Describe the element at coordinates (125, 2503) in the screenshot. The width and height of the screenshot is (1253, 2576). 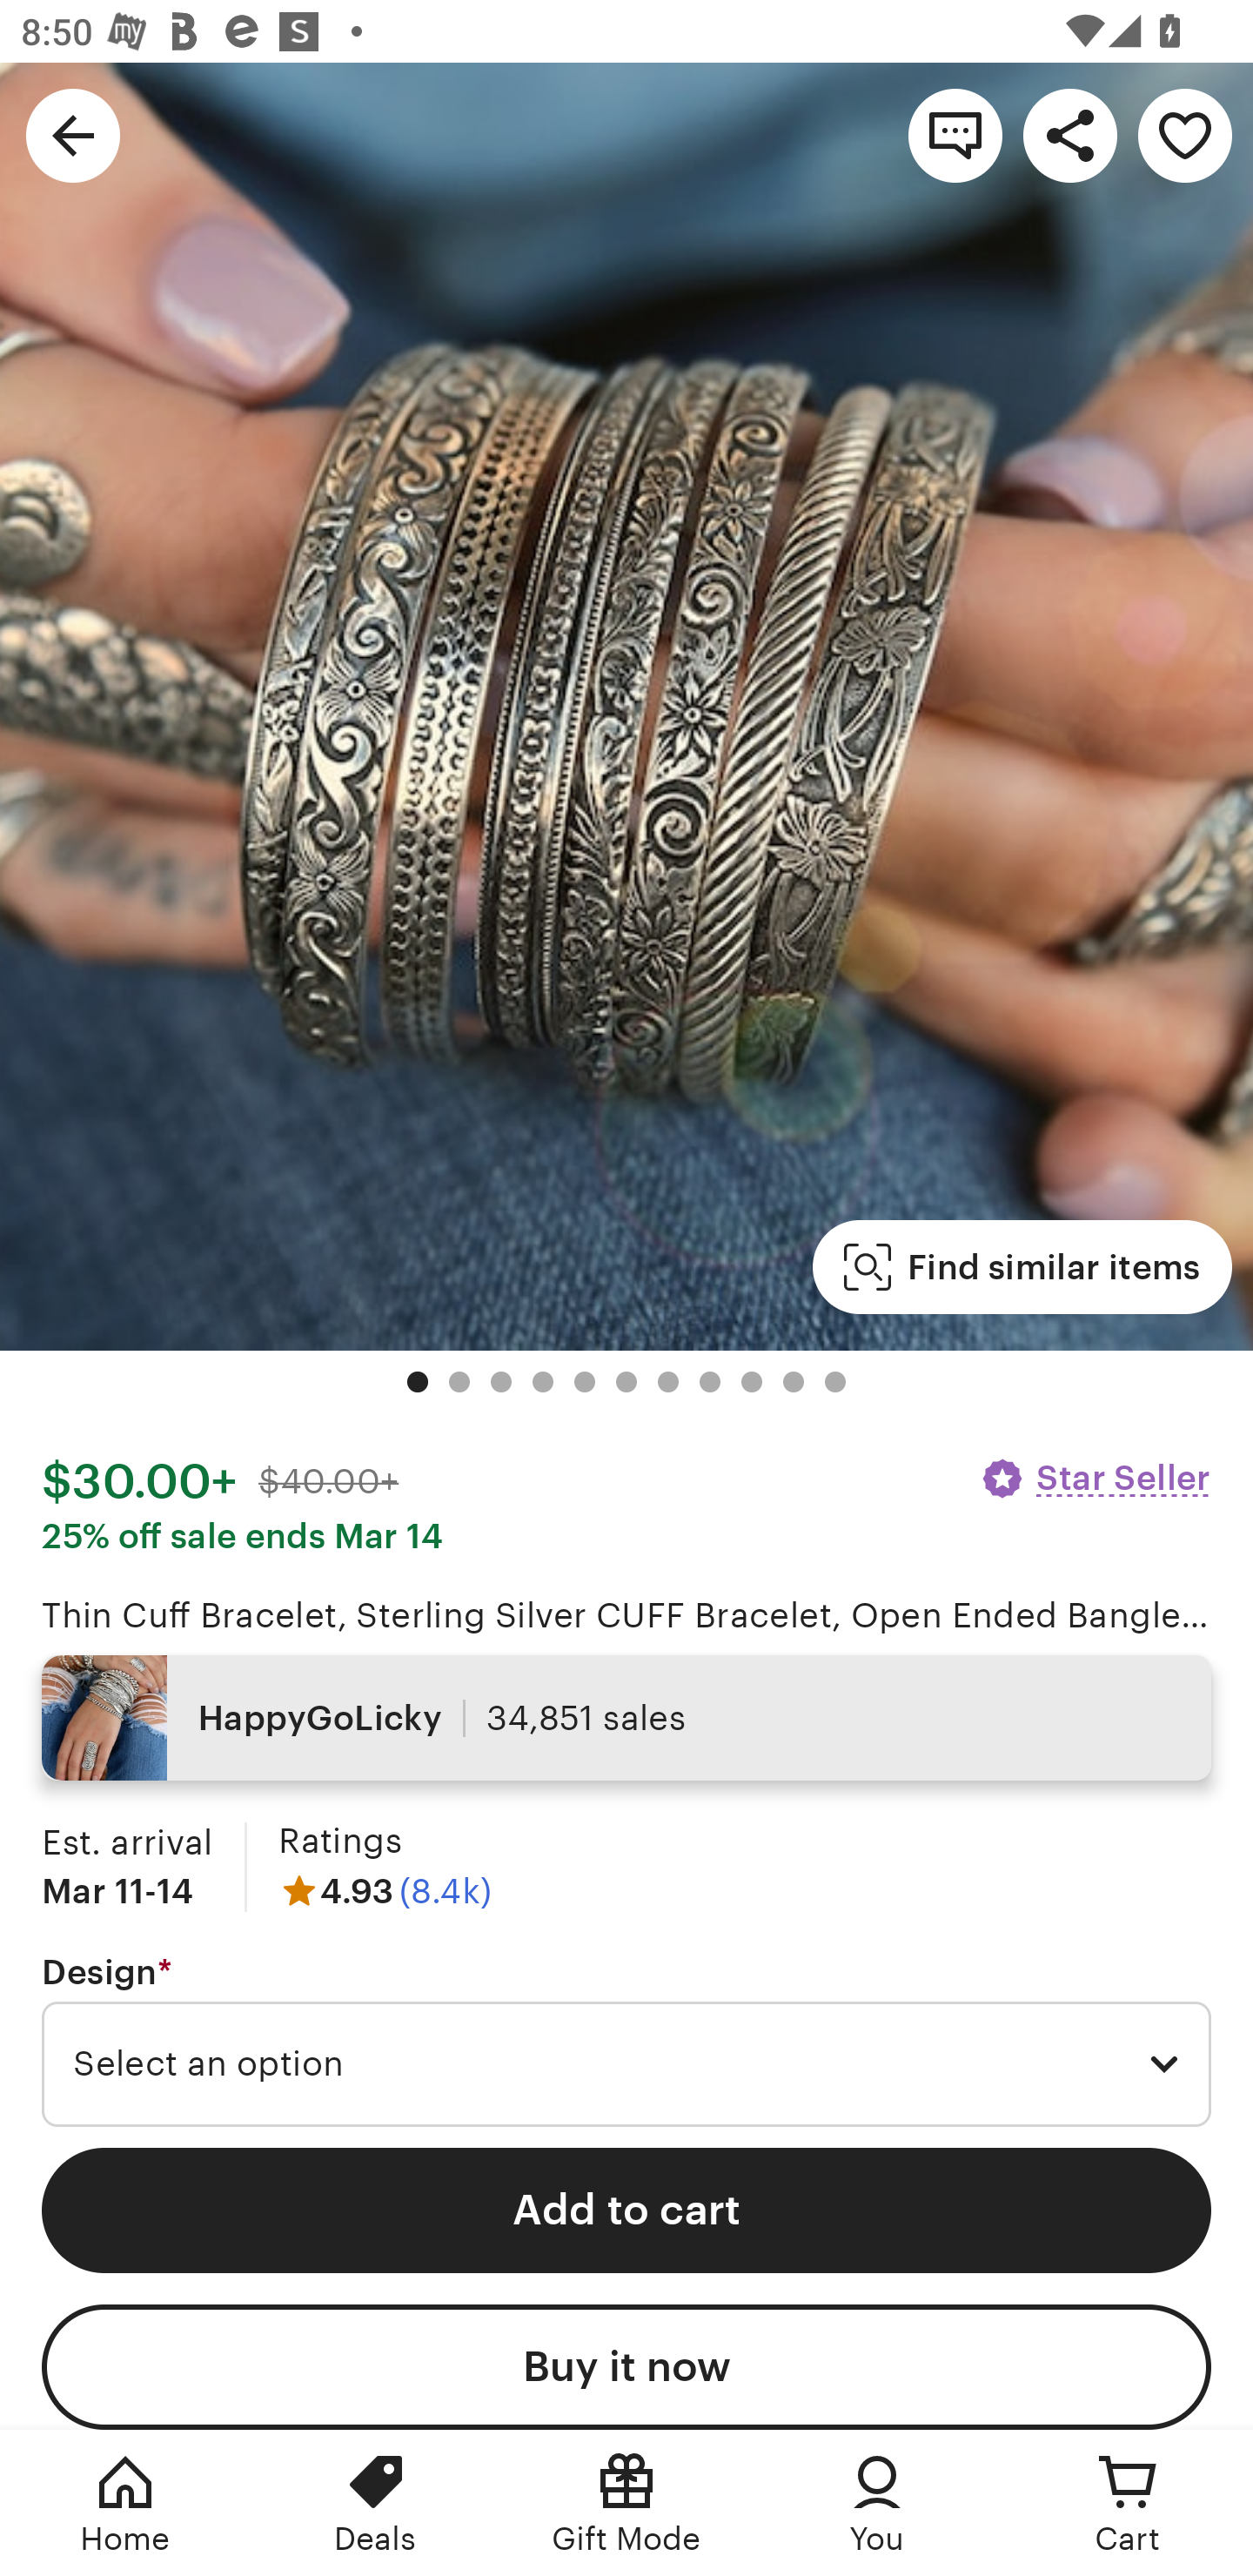
I see `Home` at that location.